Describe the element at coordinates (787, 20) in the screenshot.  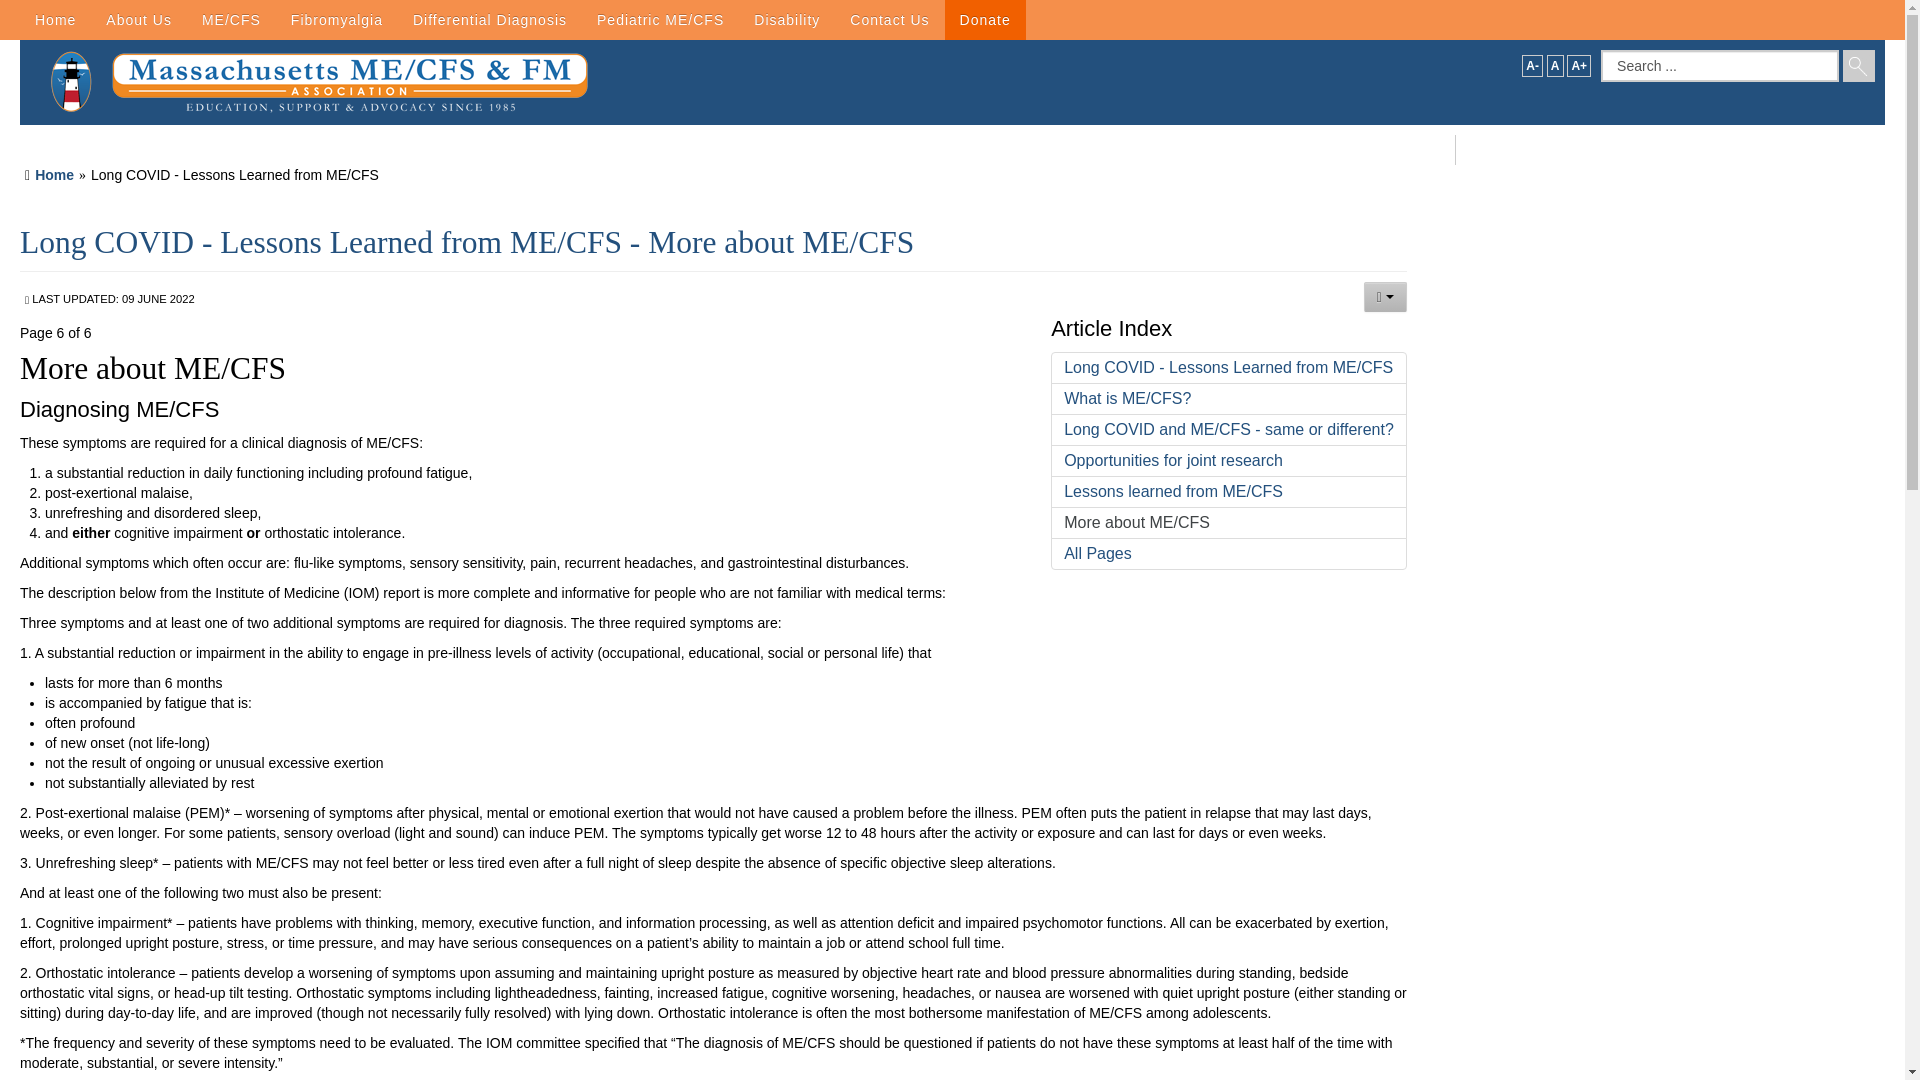
I see `Disability` at that location.